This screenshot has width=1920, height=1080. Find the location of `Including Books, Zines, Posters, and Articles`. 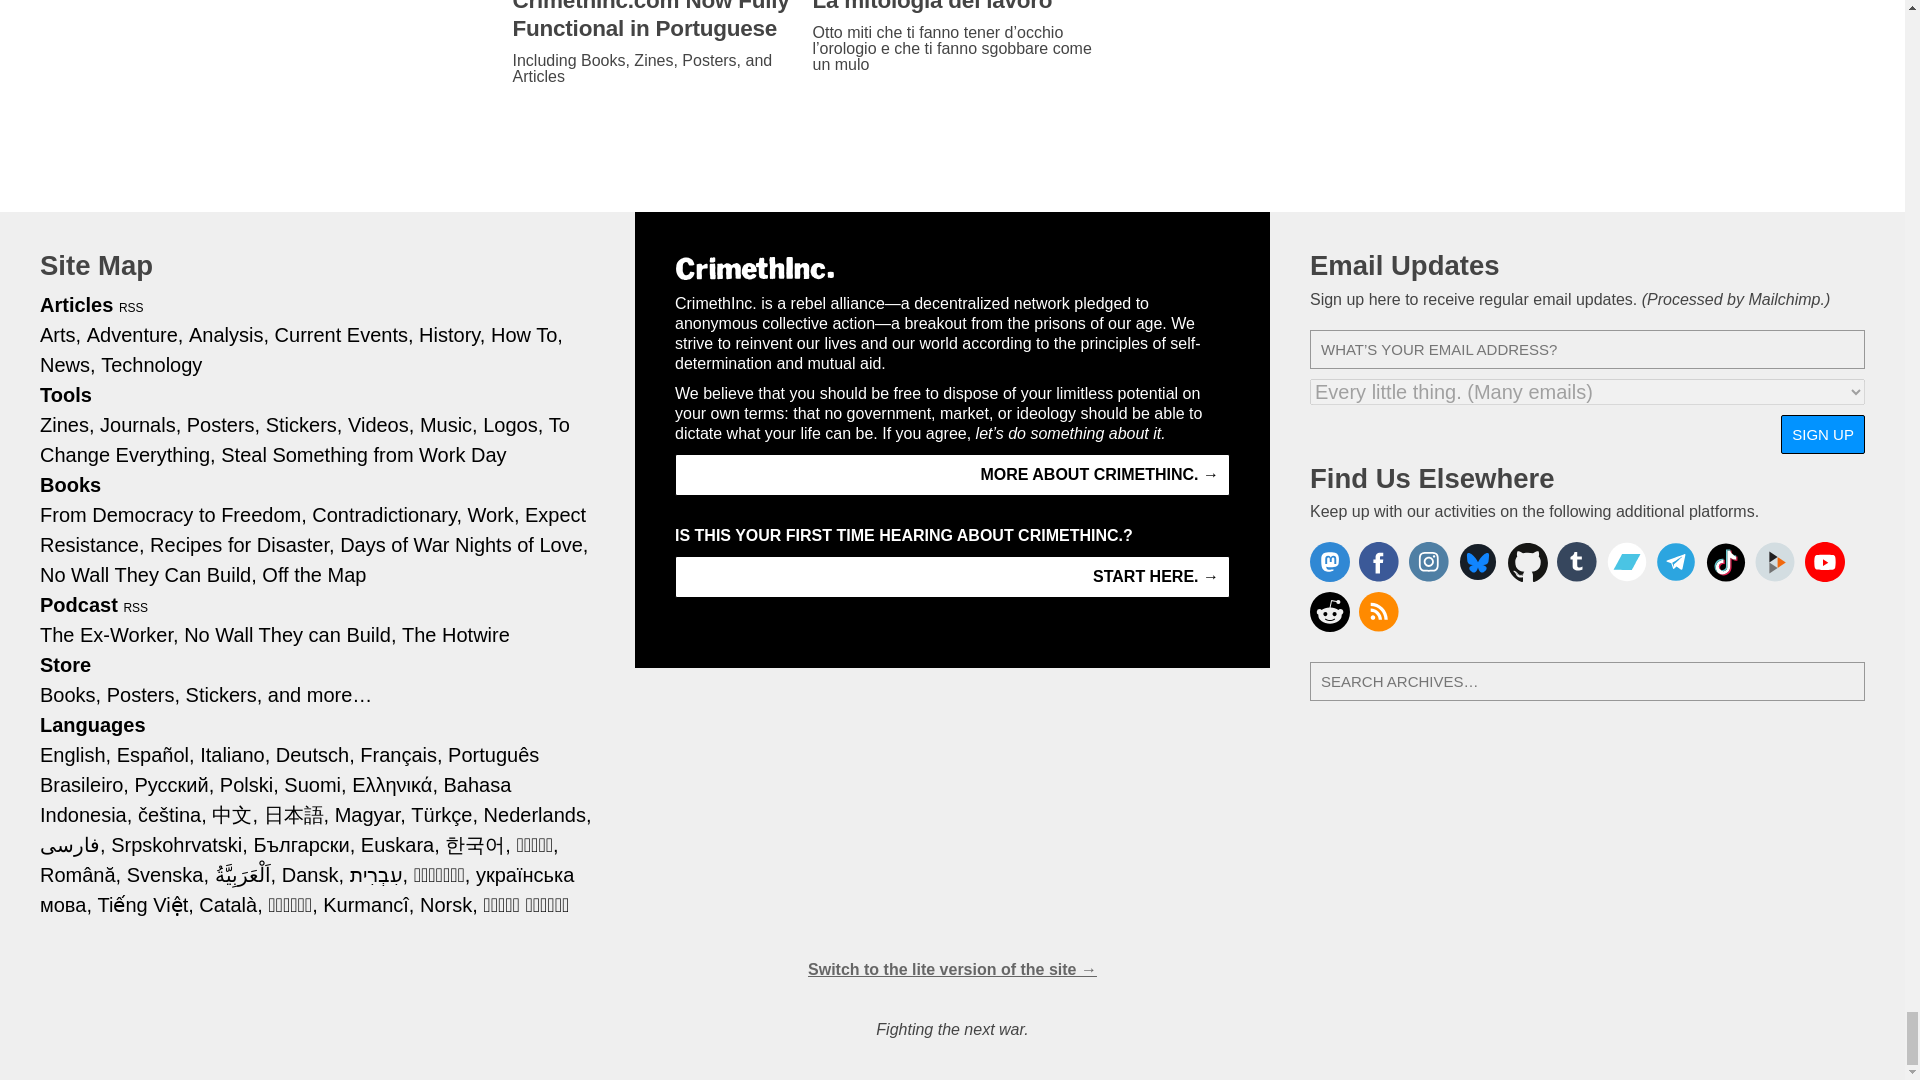

Including Books, Zines, Posters, and Articles is located at coordinates (652, 68).